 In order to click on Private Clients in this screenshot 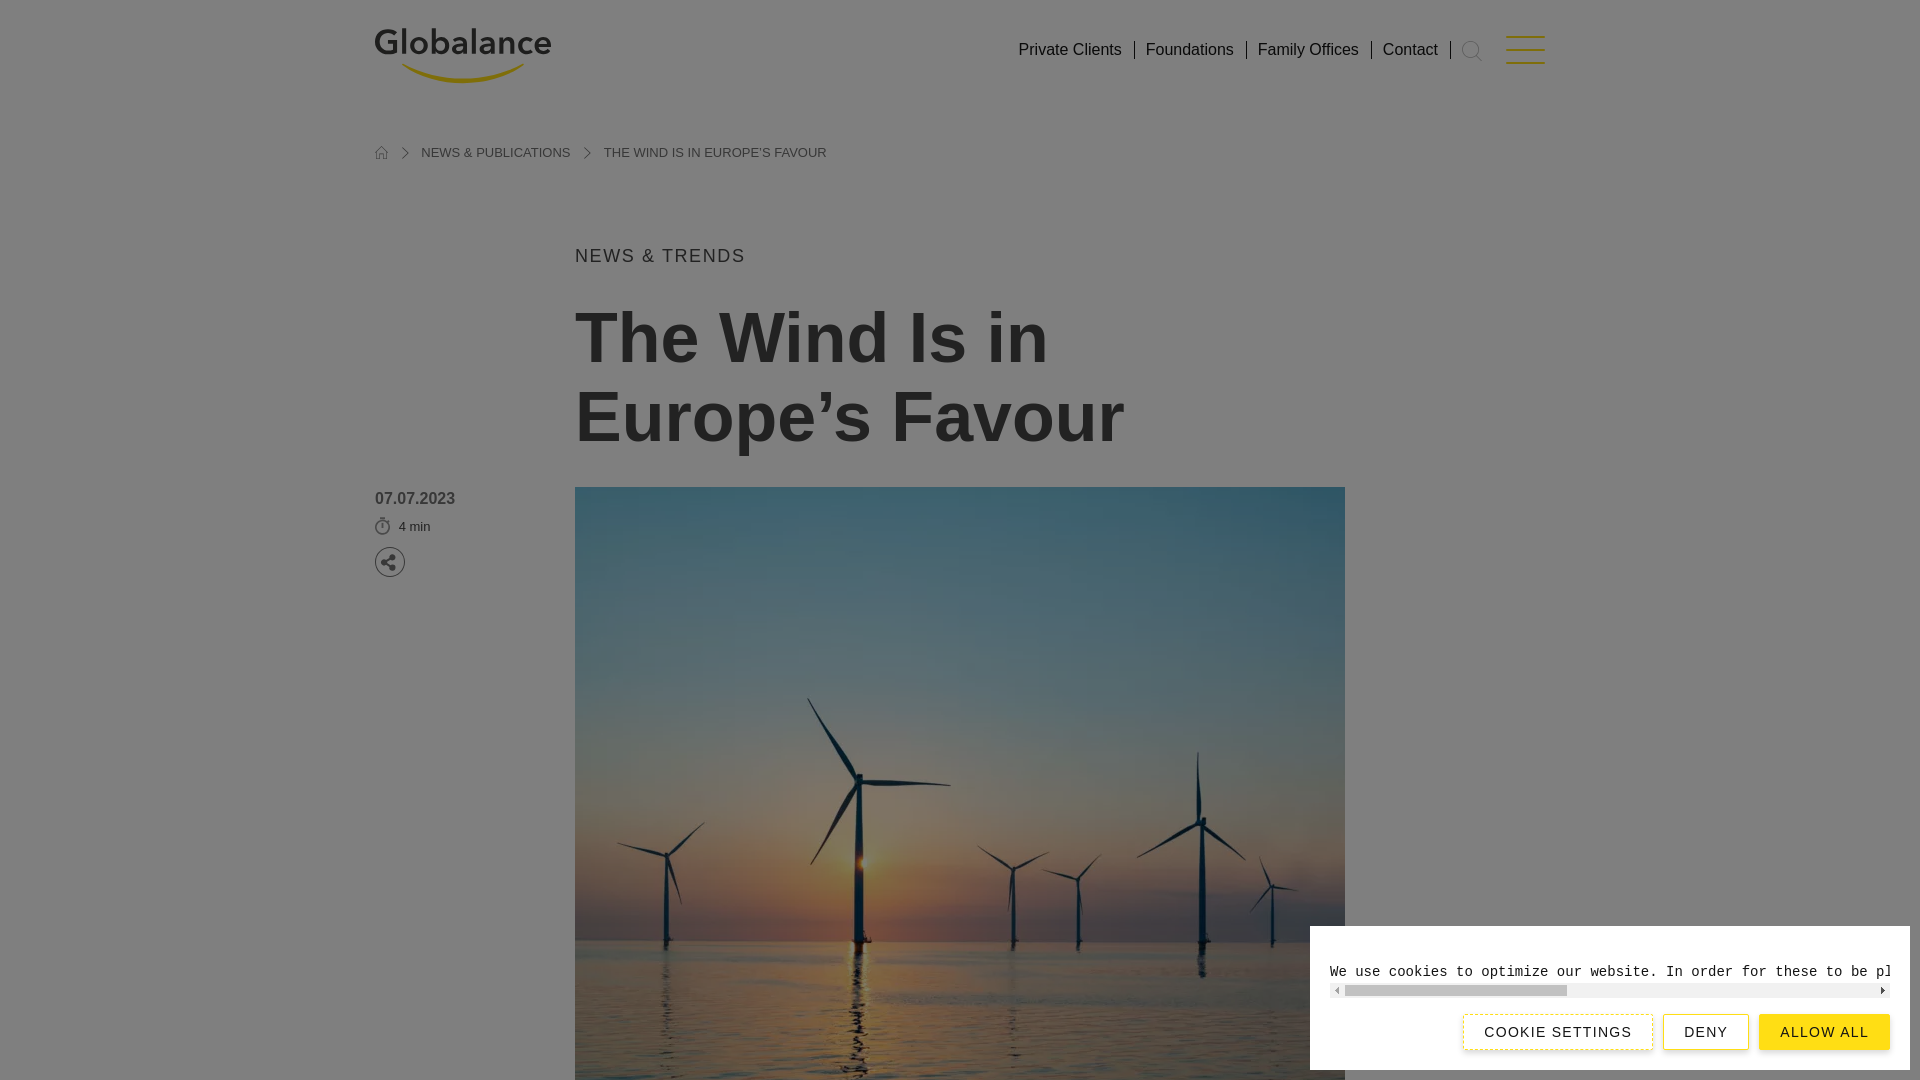, I will do `click(1070, 50)`.